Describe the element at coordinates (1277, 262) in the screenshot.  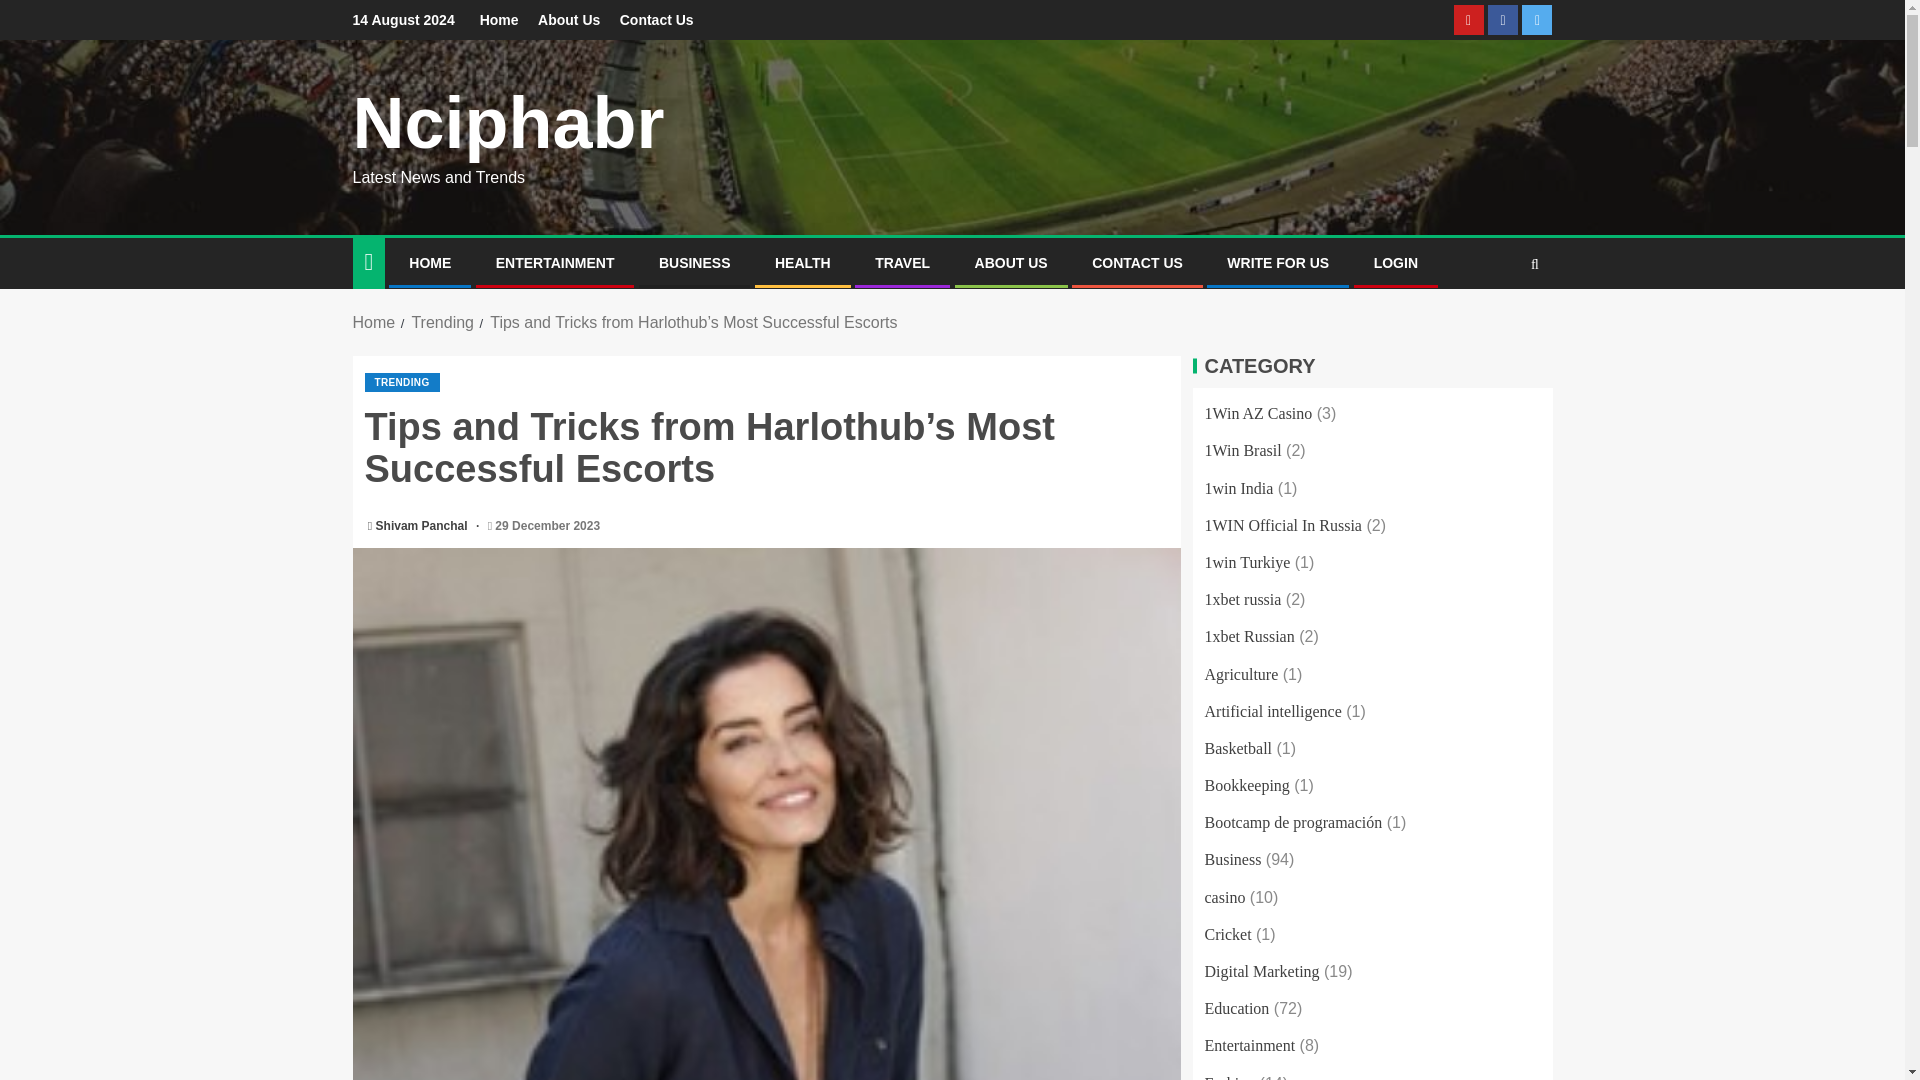
I see `WRITE FOR US` at that location.